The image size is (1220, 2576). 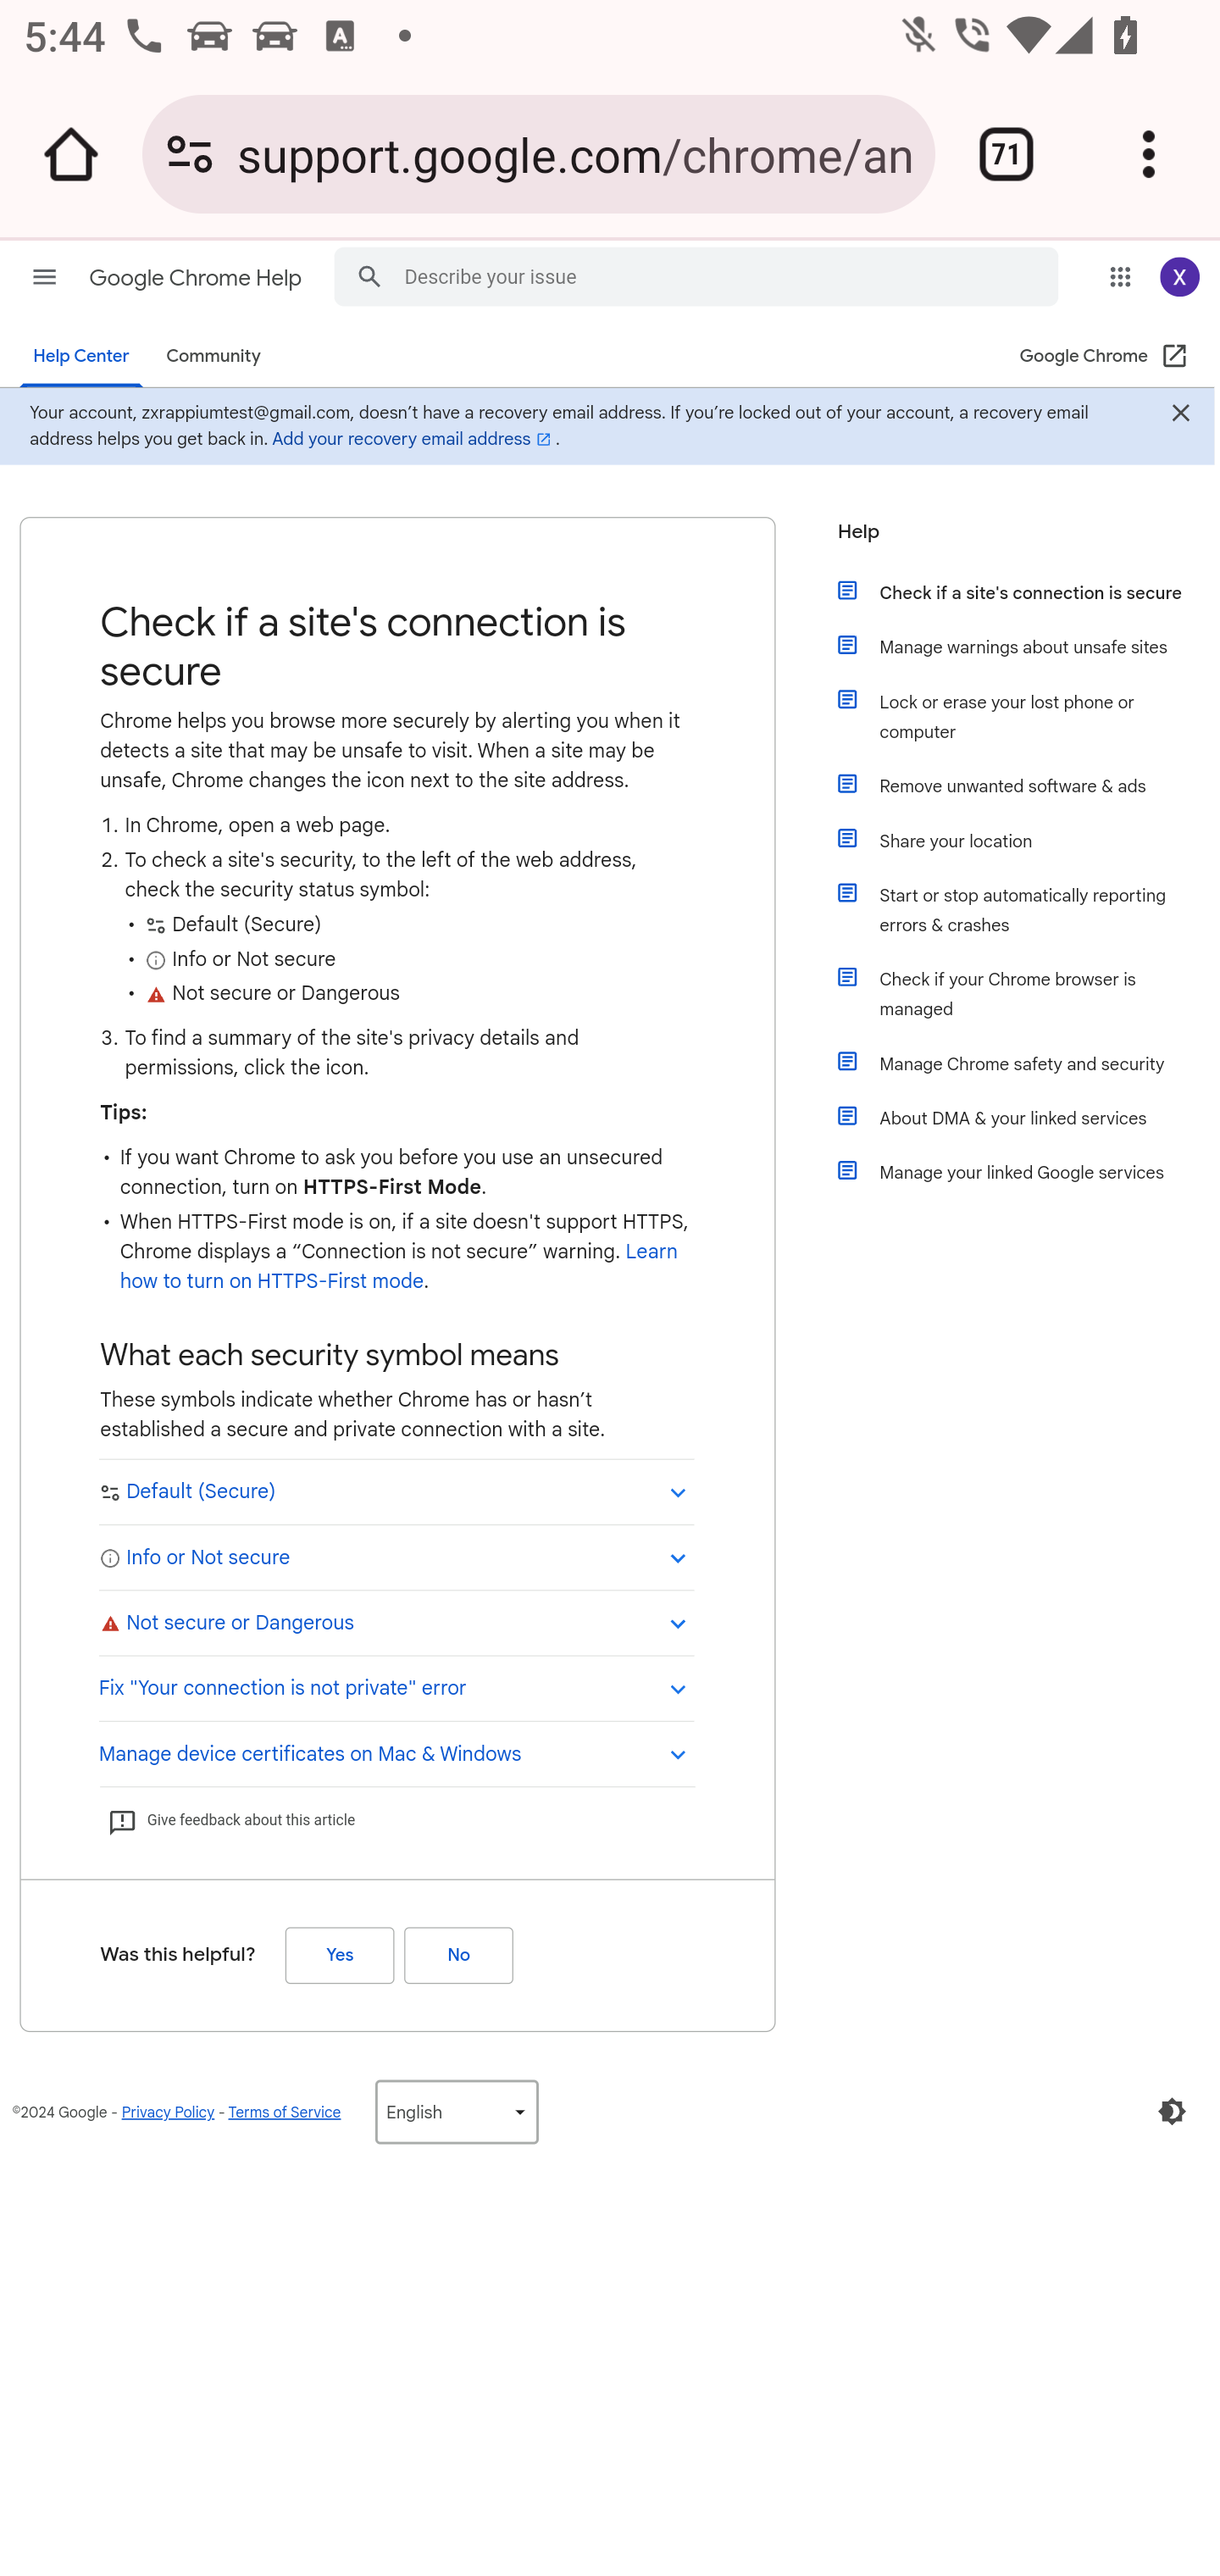 I want to click on Fix "Your connection is not private" error, so click(x=396, y=1686).